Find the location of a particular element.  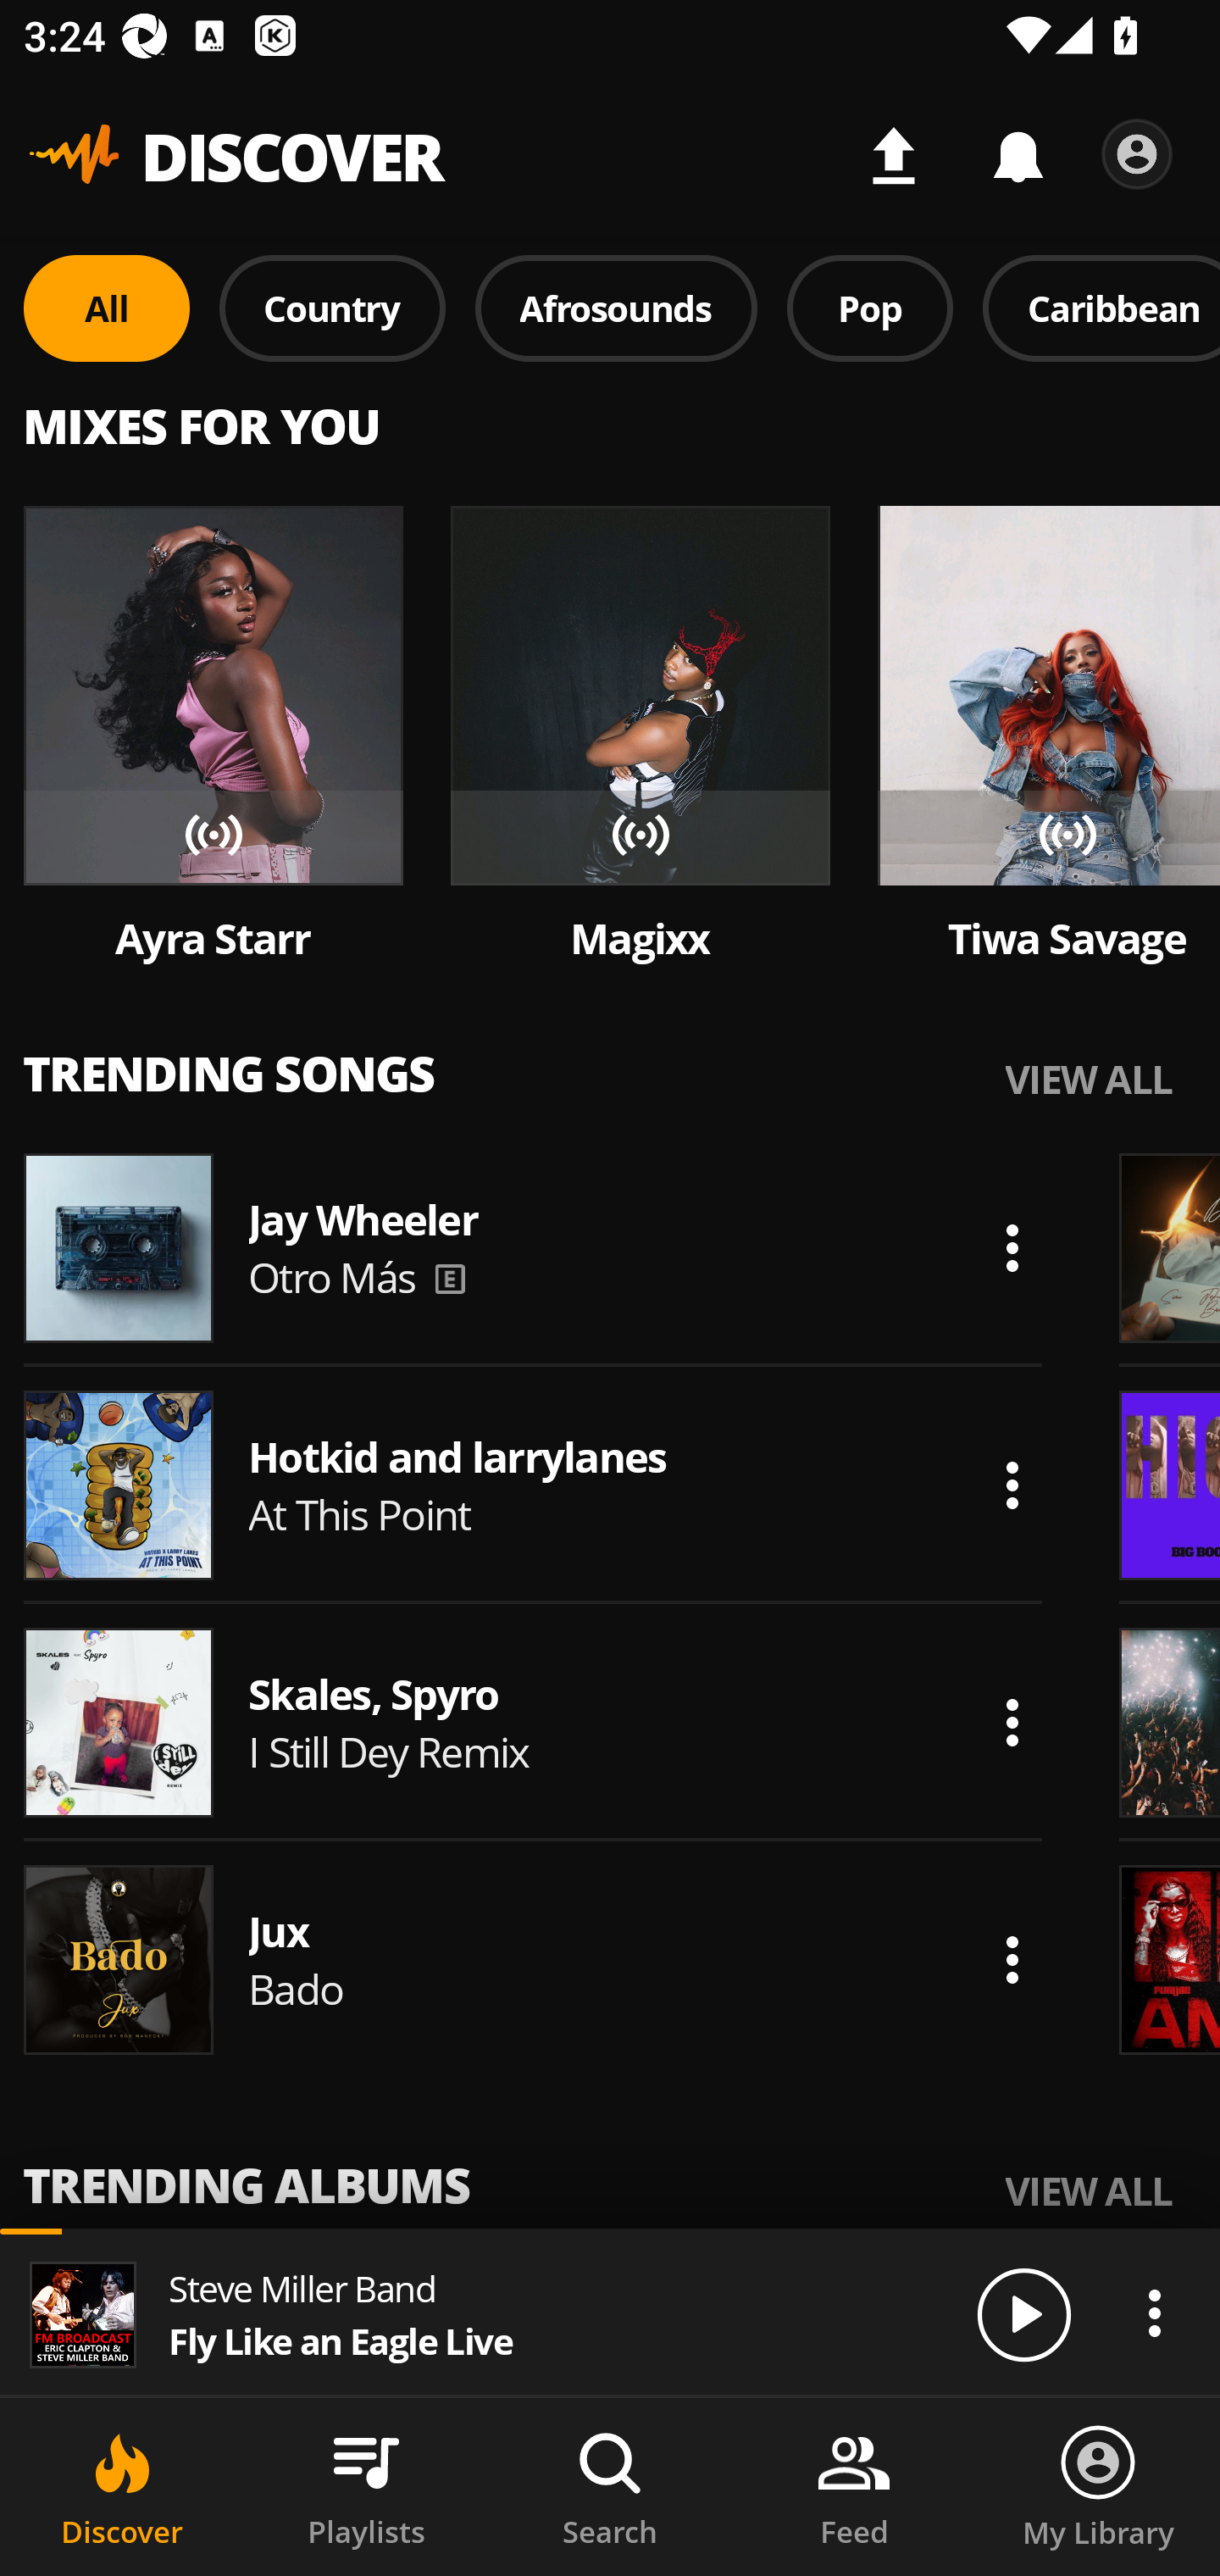

Song artwork Song artwork Song artwork Tiwa Savage is located at coordinates (1049, 736).